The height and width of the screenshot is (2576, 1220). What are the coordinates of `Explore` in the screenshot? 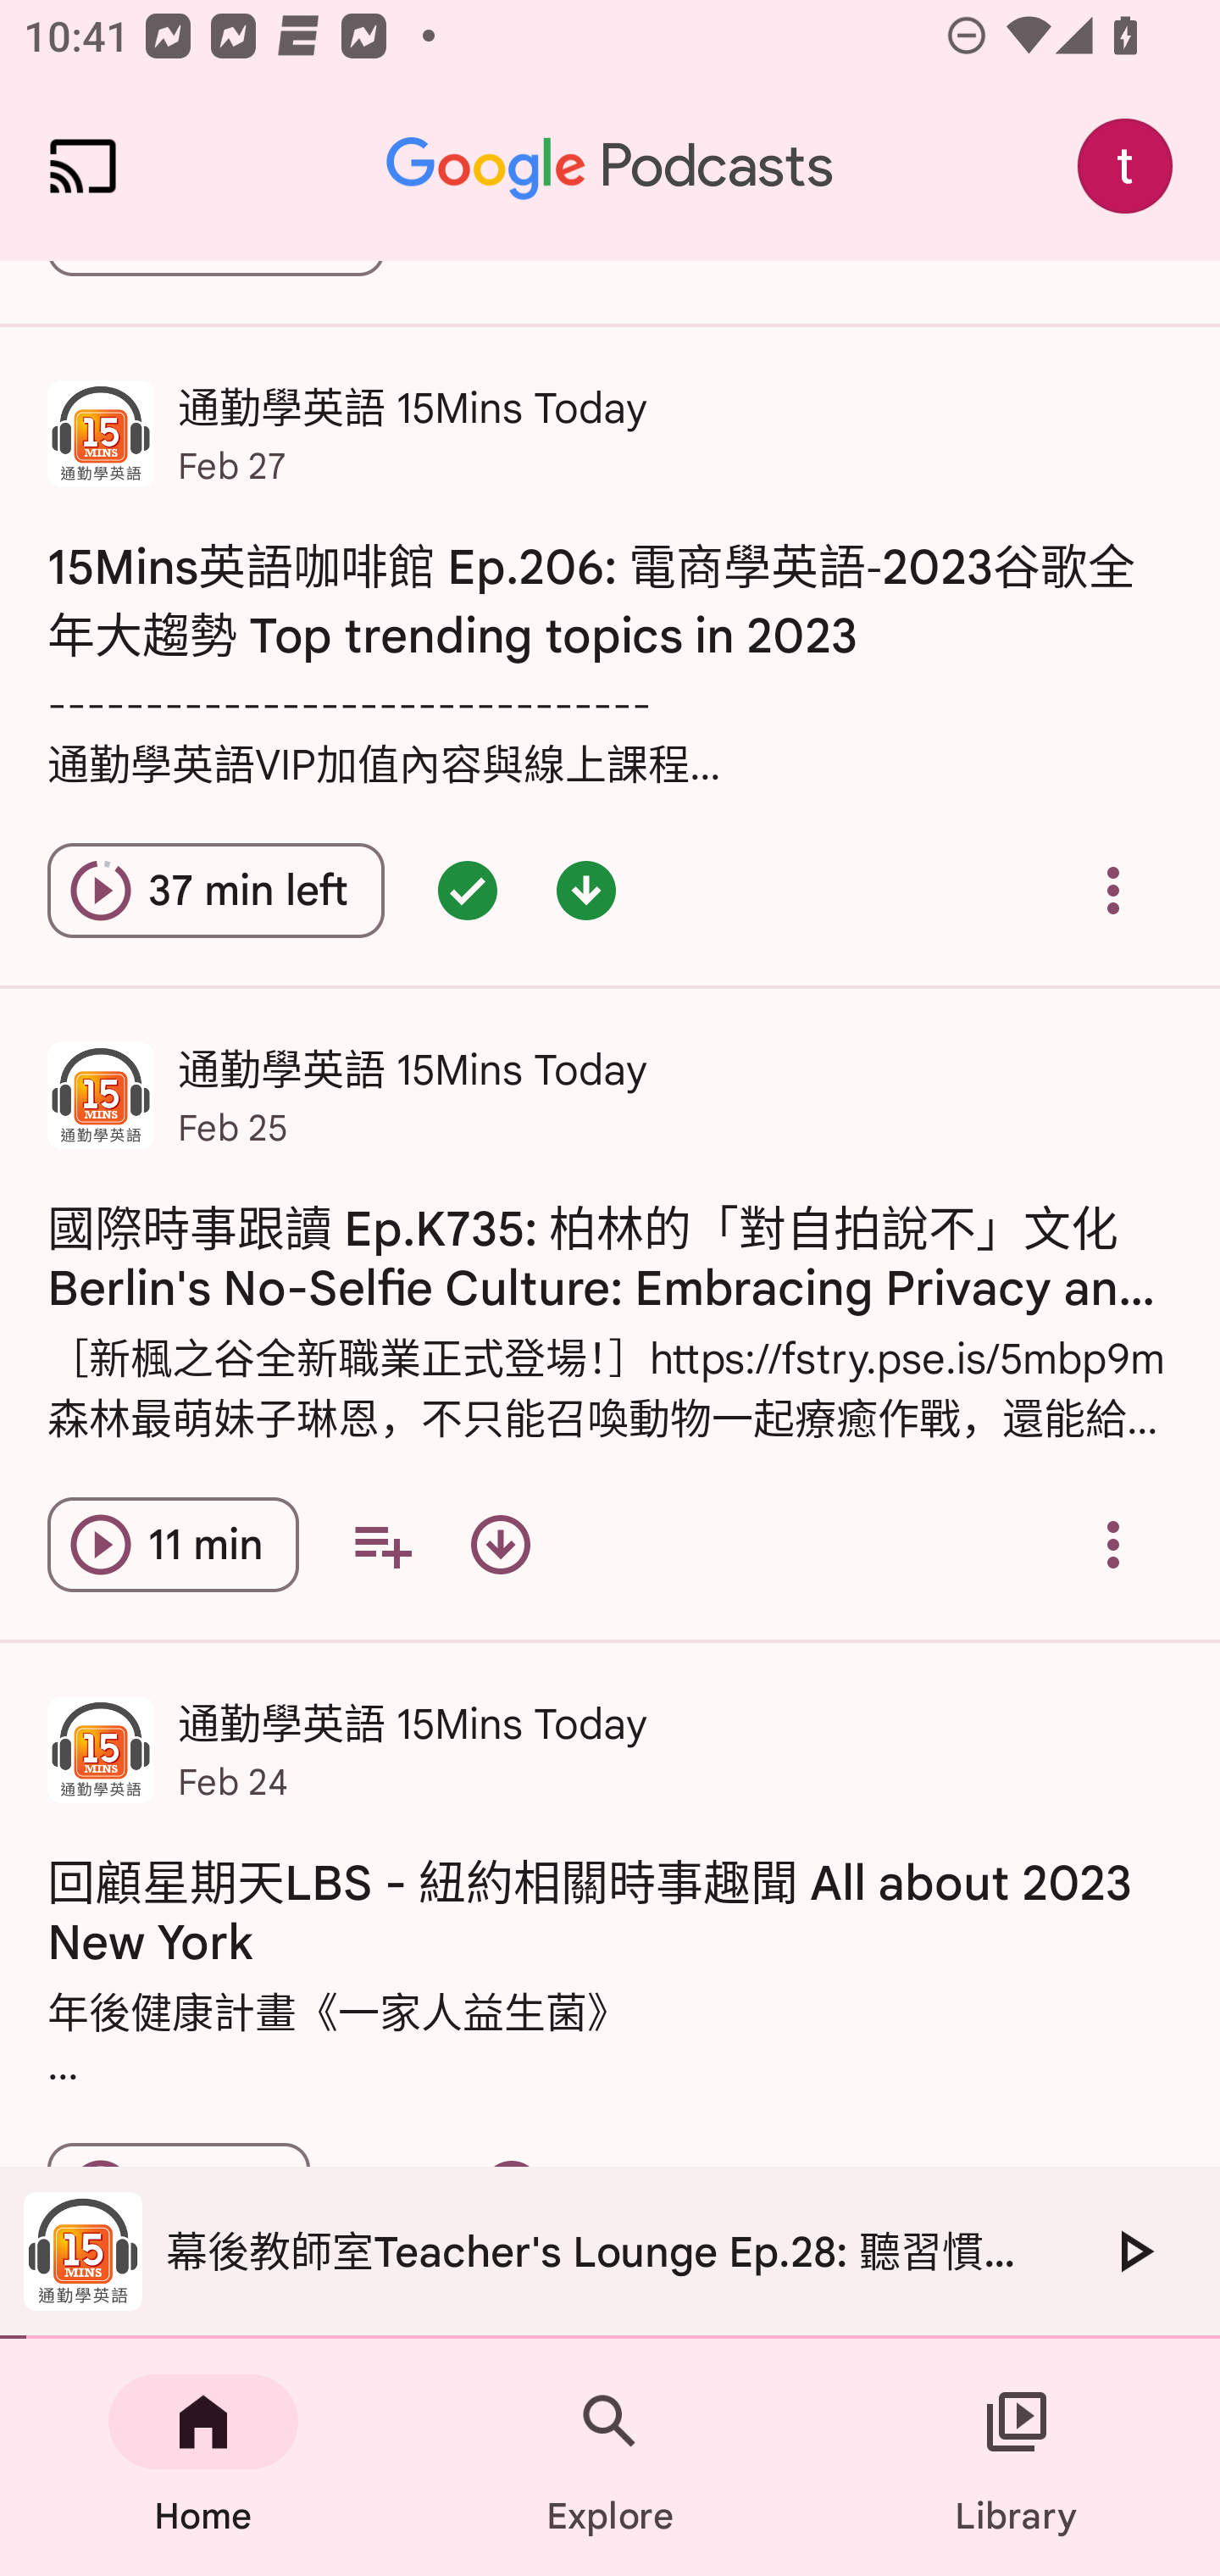 It's located at (610, 2457).